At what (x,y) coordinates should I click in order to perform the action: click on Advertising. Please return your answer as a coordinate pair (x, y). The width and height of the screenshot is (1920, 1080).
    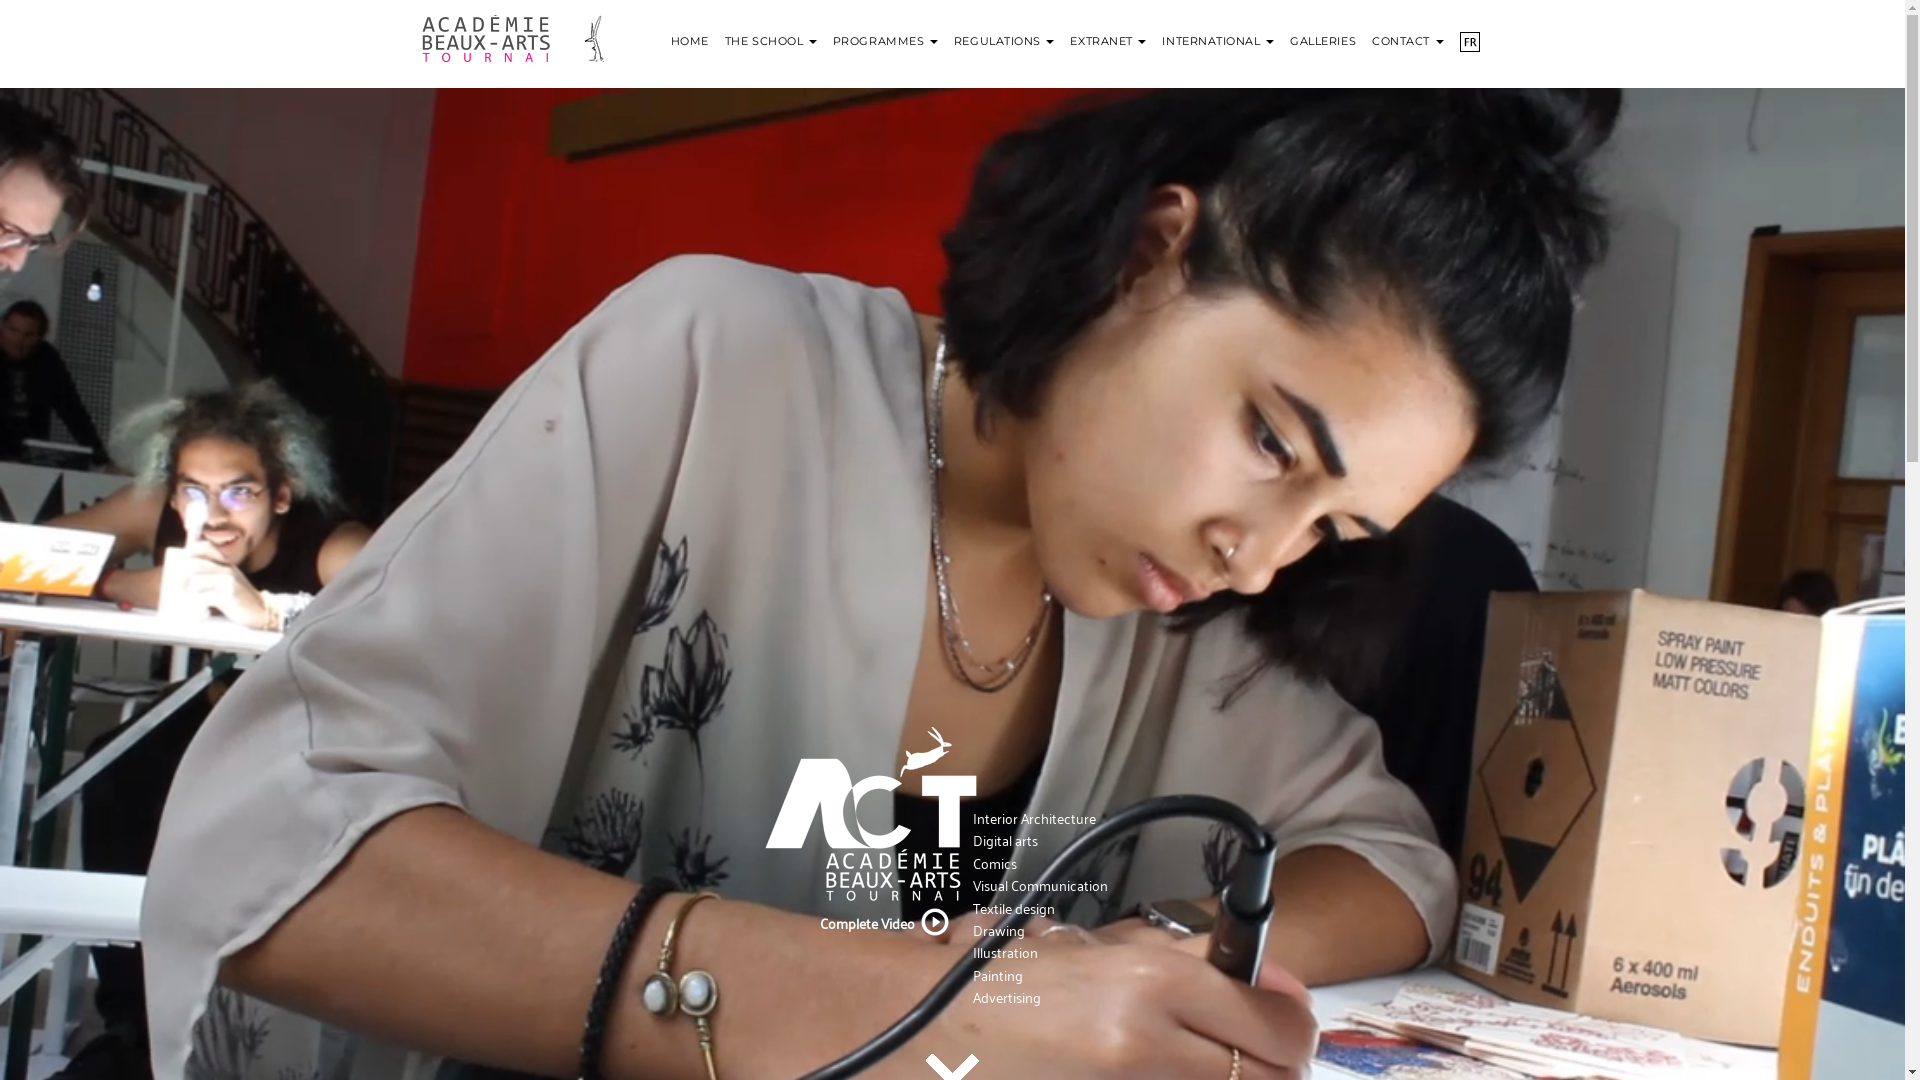
    Looking at the image, I should click on (1006, 996).